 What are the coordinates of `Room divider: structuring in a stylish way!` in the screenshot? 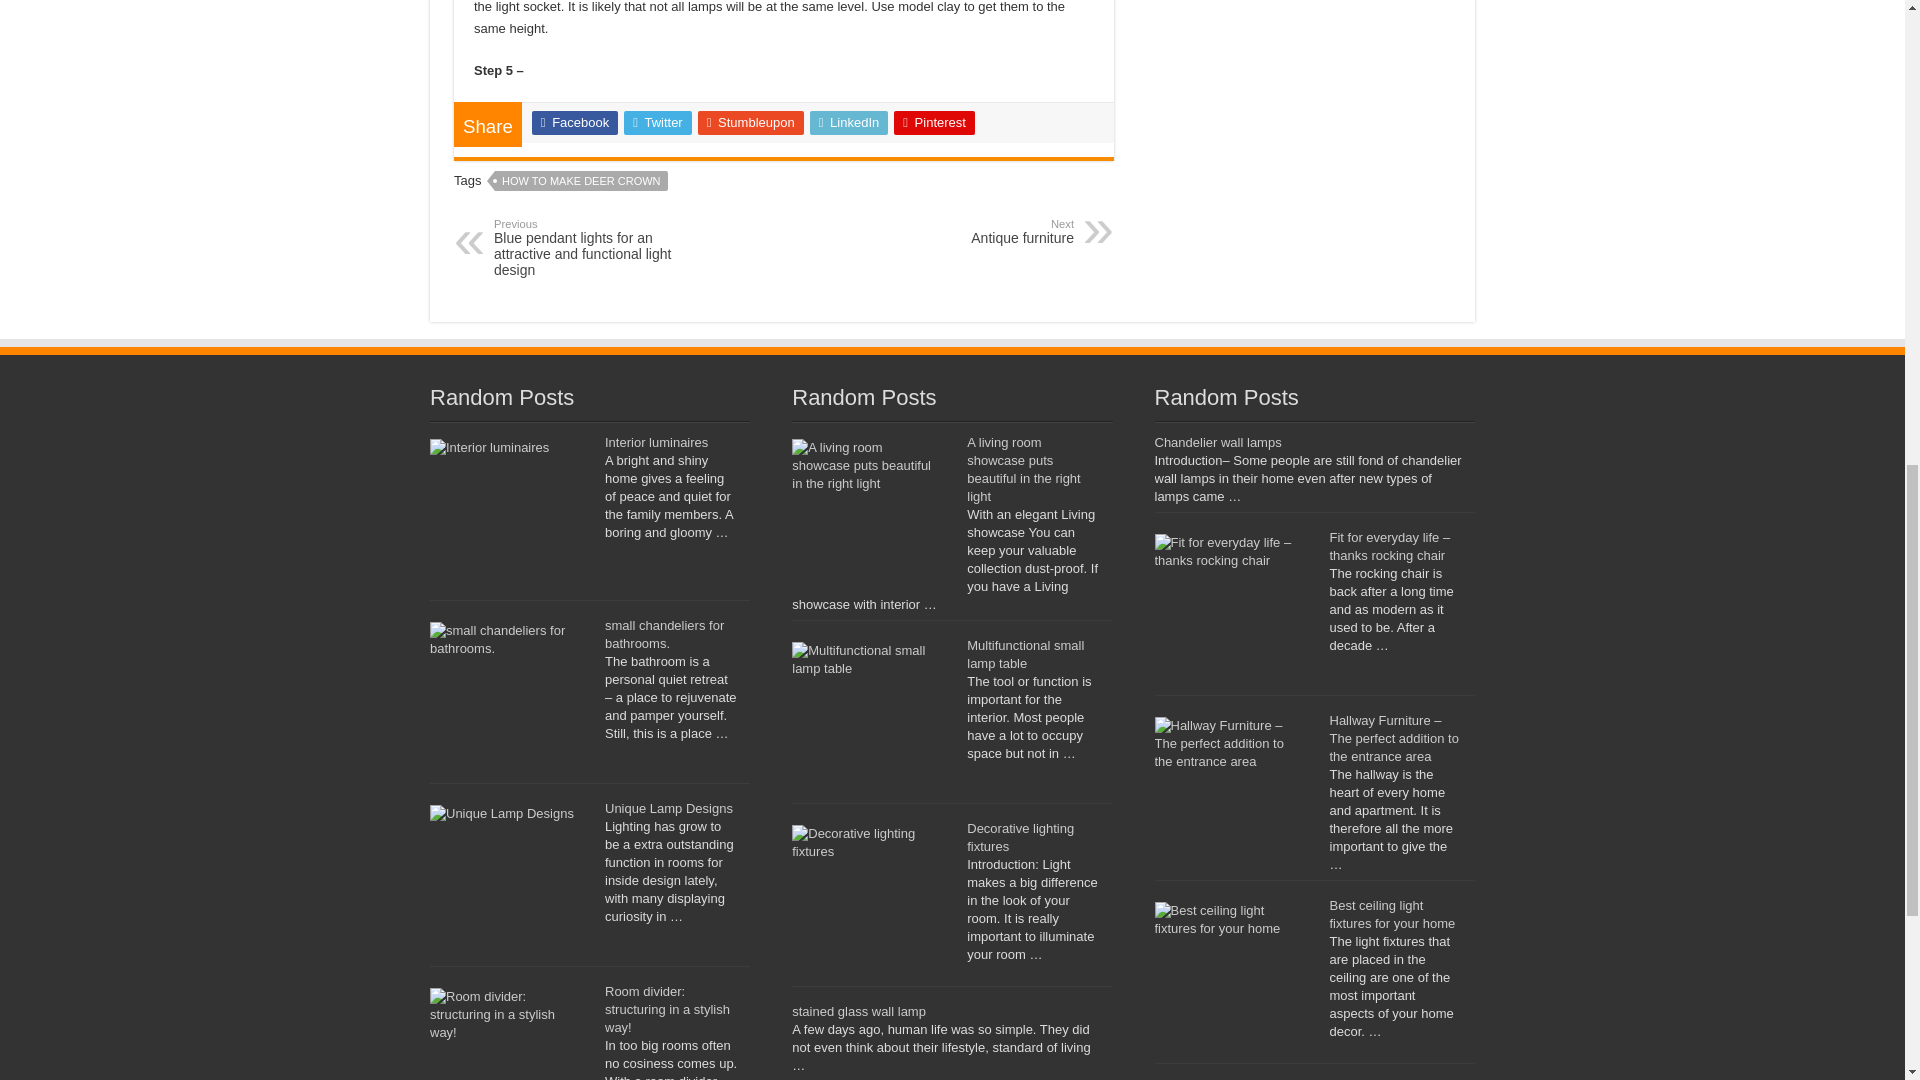 It's located at (656, 442).